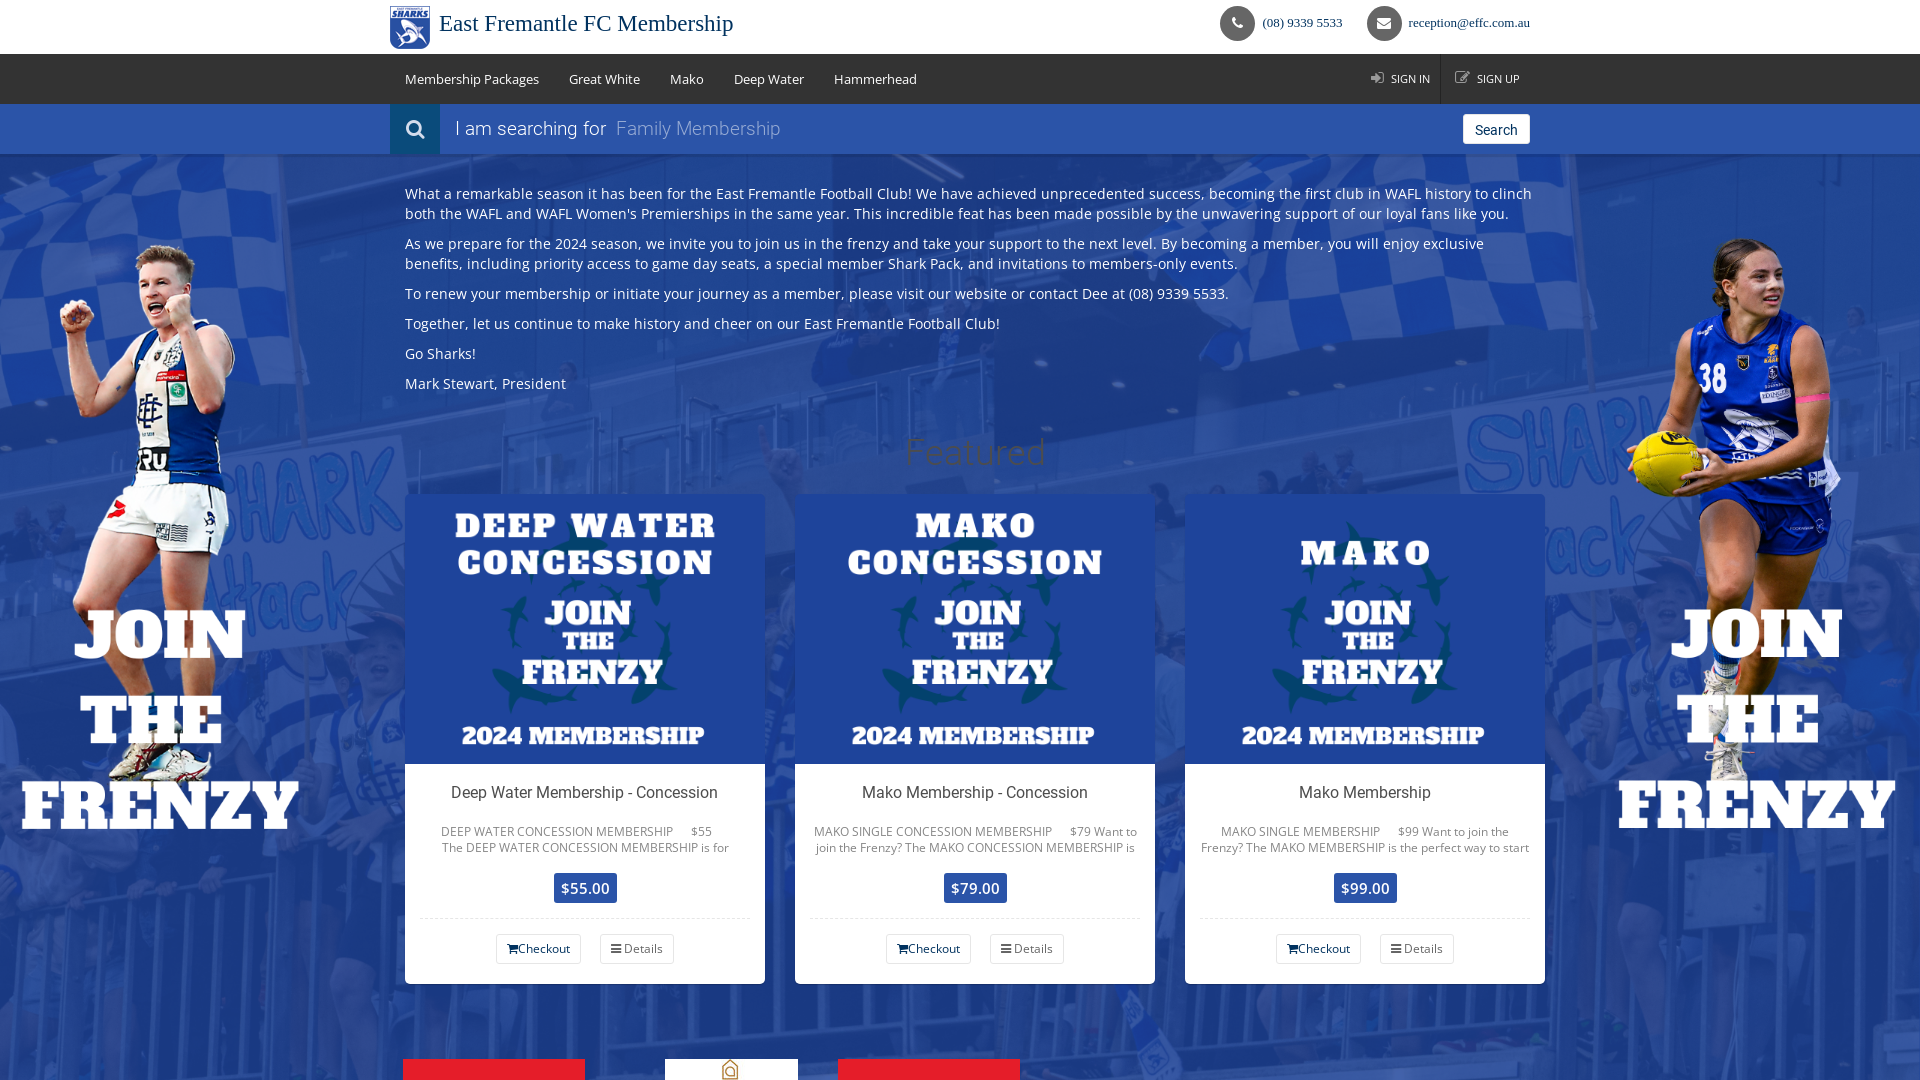 The height and width of the screenshot is (1080, 1920). Describe the element at coordinates (687, 79) in the screenshot. I see `Mako` at that location.